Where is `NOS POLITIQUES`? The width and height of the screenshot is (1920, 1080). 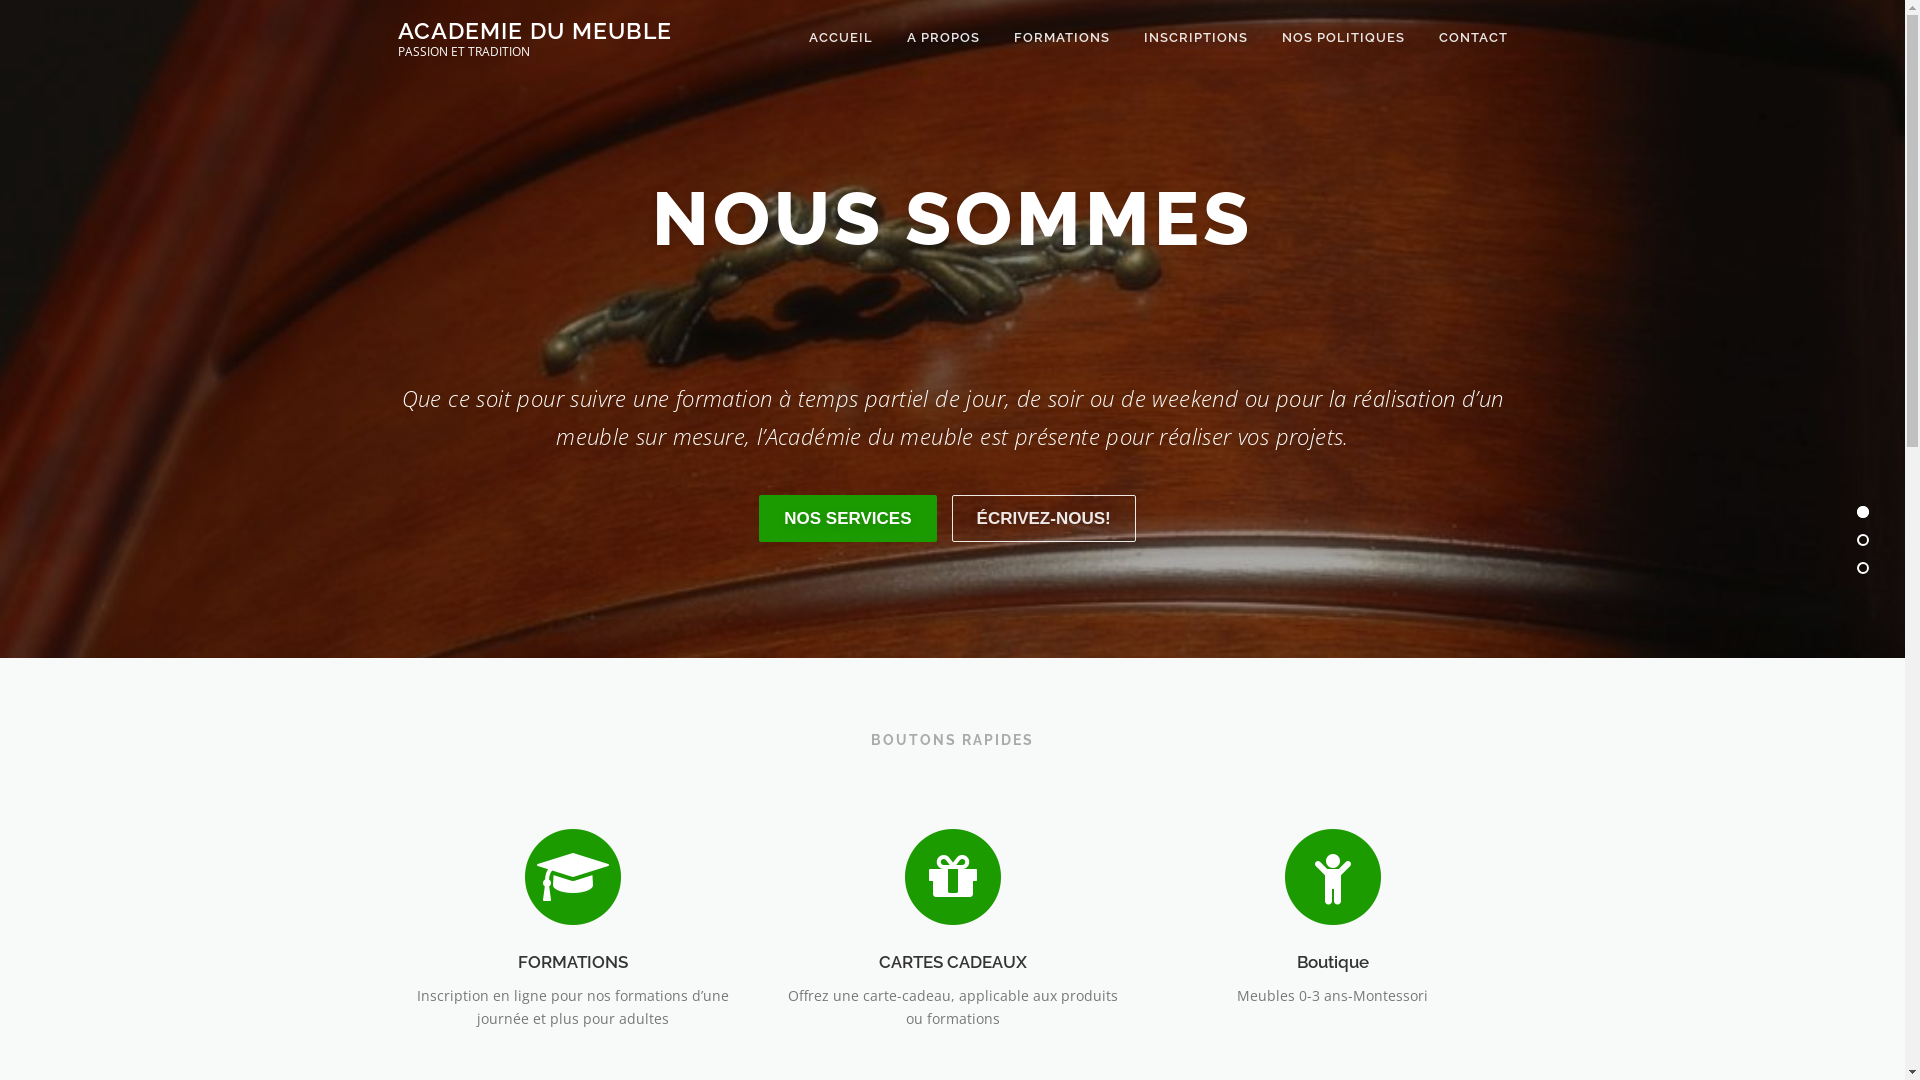
NOS POLITIQUES is located at coordinates (1342, 38).